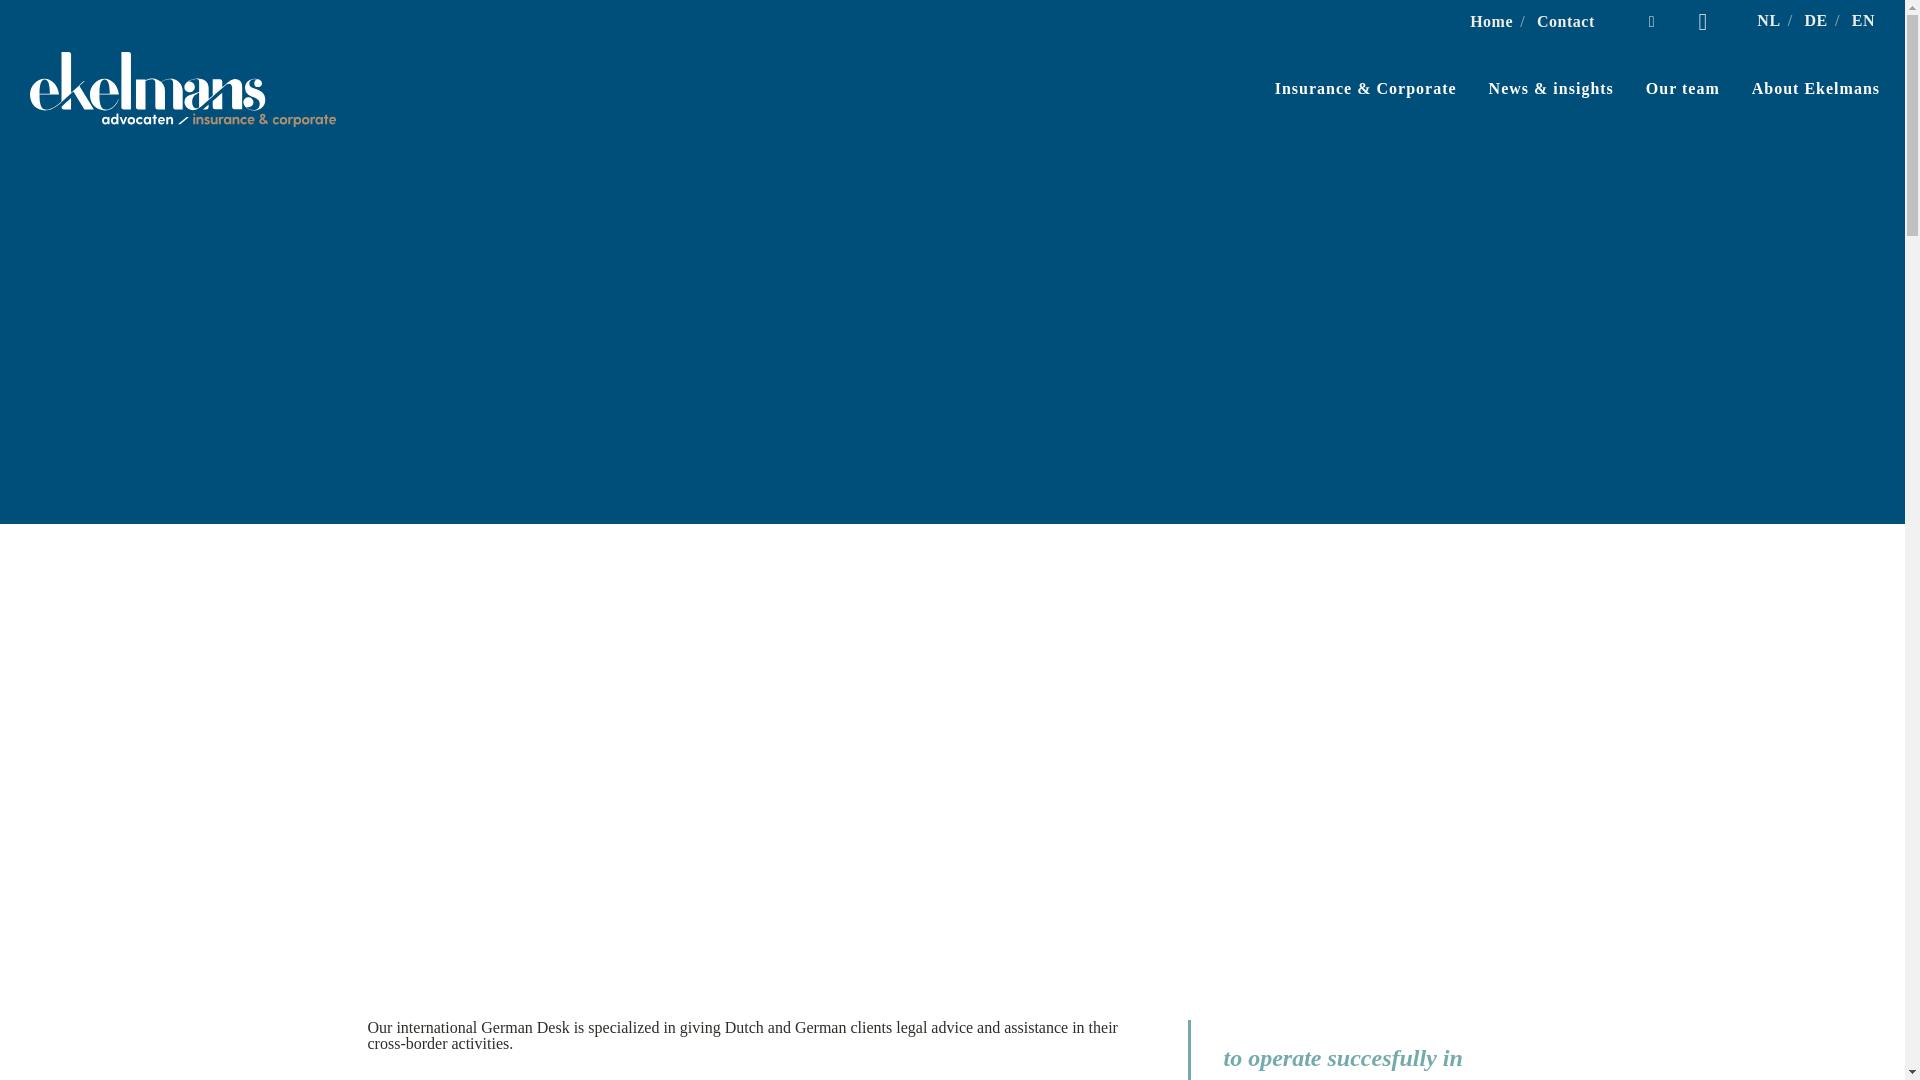  What do you see at coordinates (1667, 88) in the screenshot?
I see `Our team` at bounding box center [1667, 88].